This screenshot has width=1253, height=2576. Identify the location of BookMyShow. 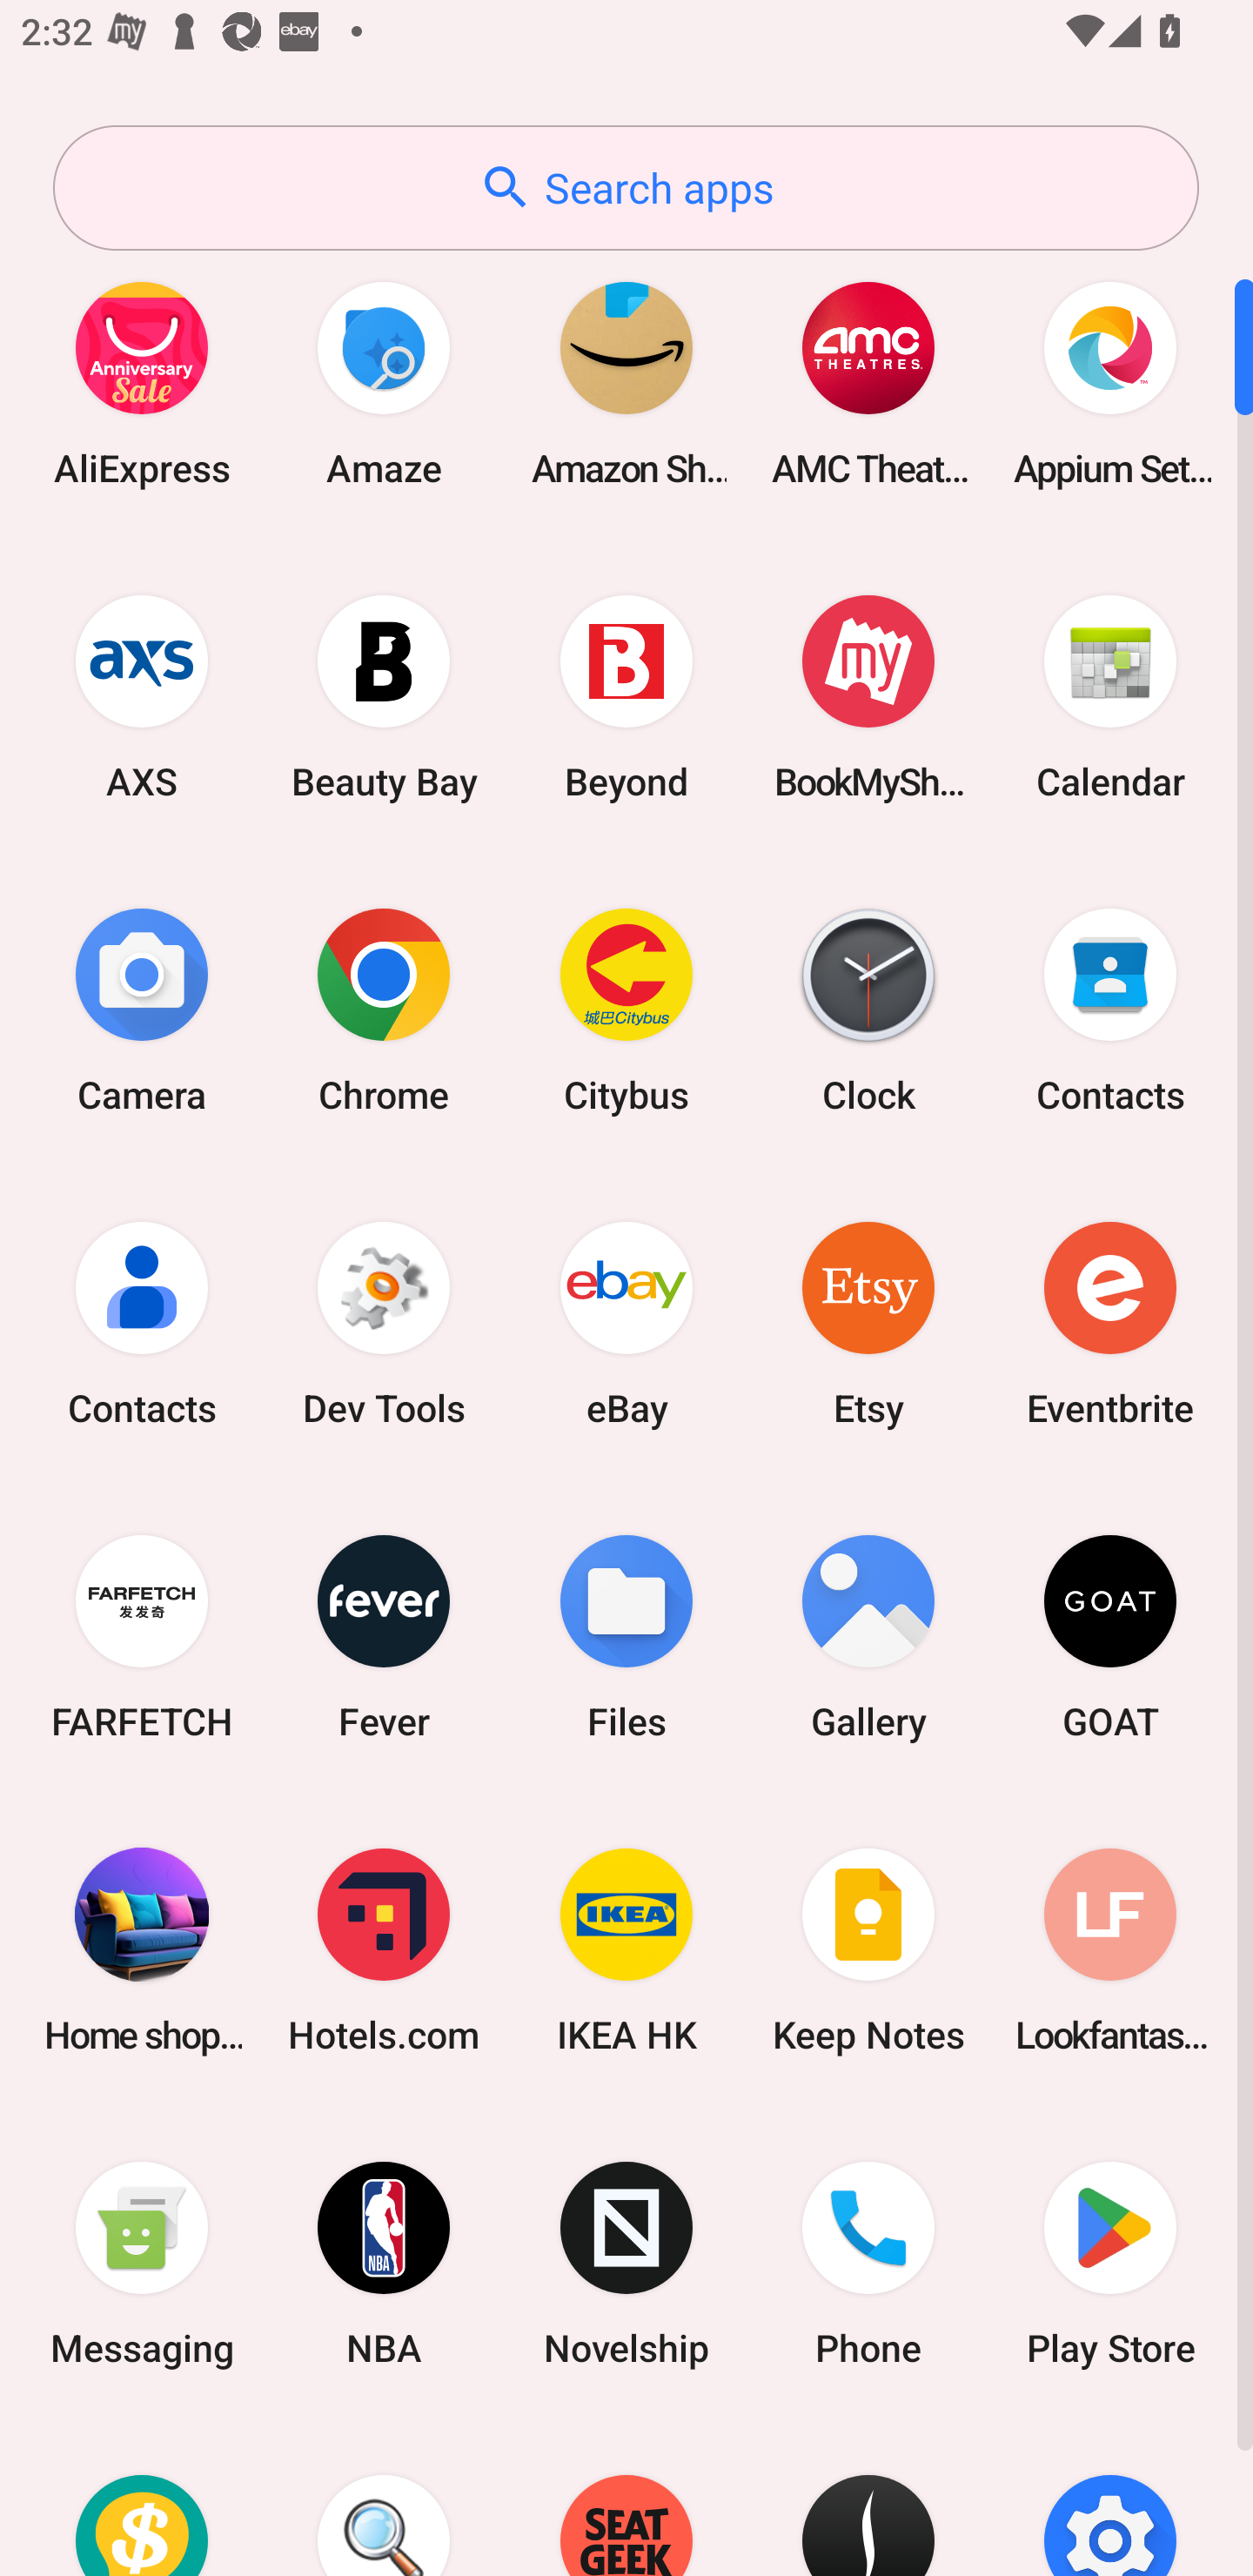
(868, 696).